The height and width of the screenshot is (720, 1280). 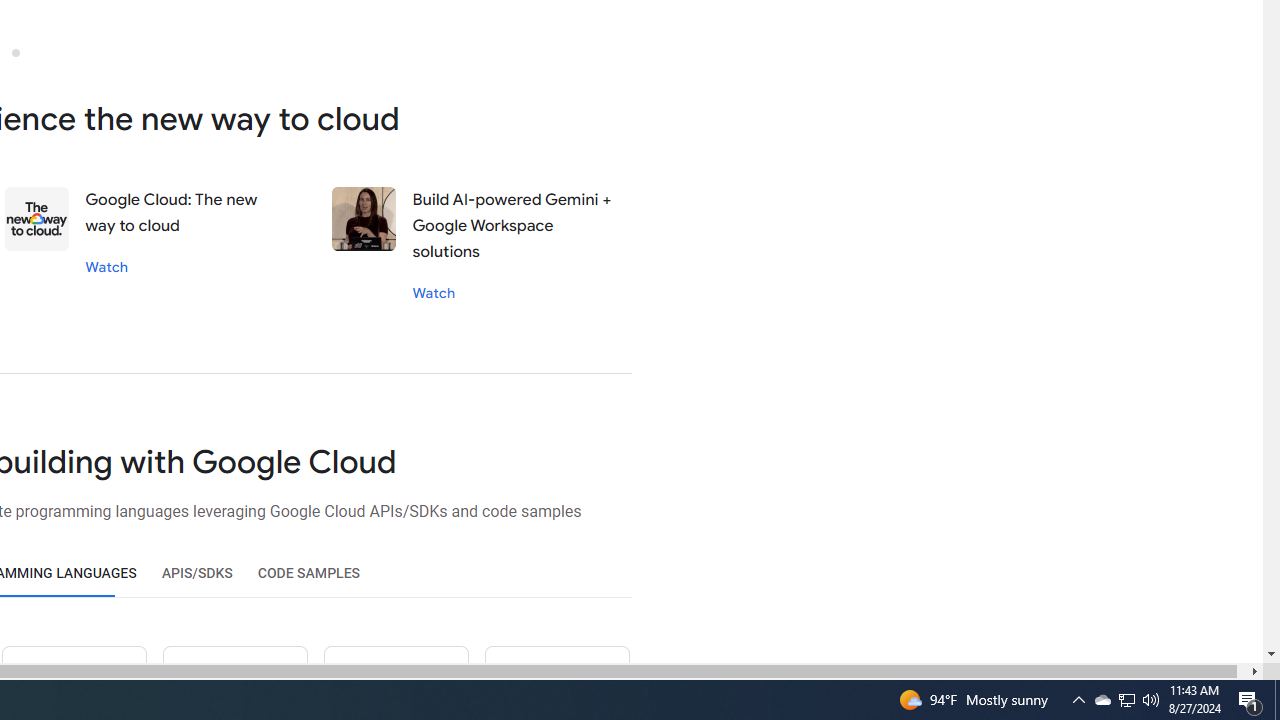 What do you see at coordinates (434, 292) in the screenshot?
I see `Watch` at bounding box center [434, 292].